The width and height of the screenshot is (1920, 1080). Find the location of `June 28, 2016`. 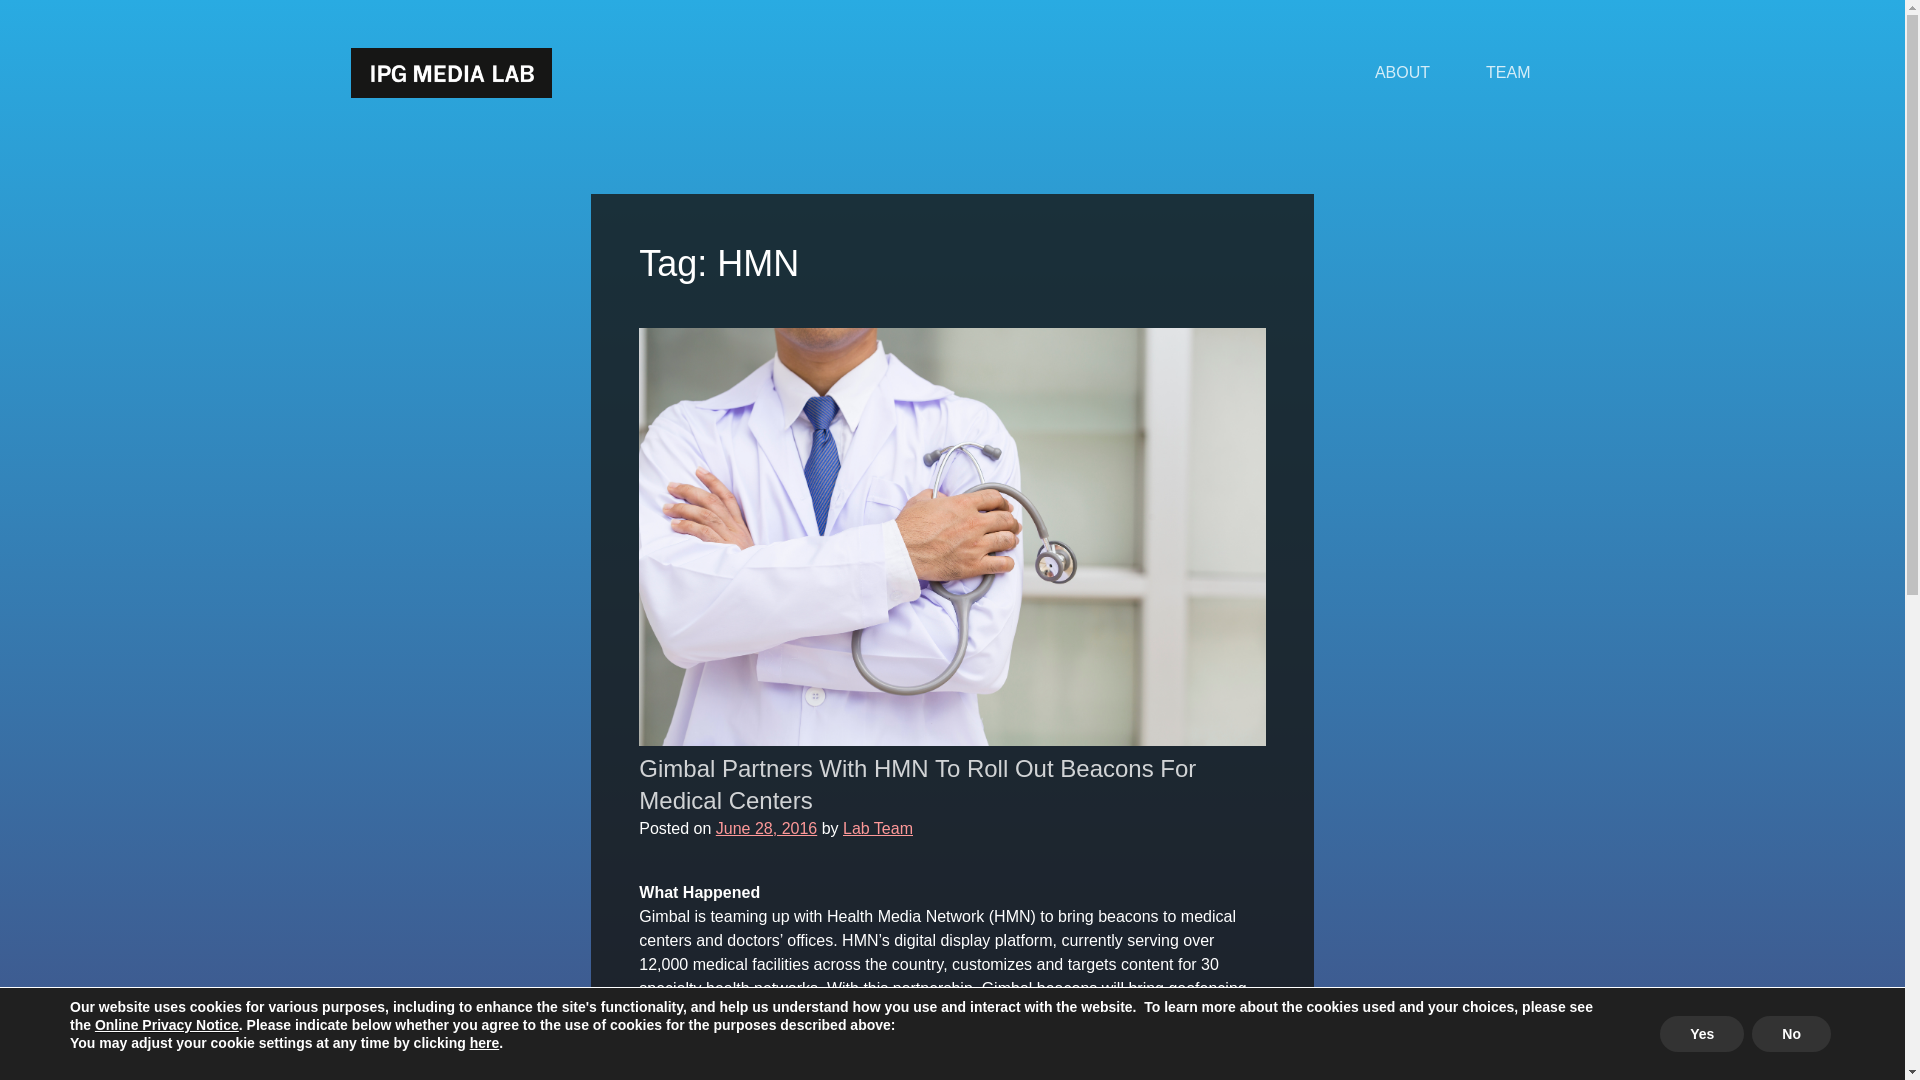

June 28, 2016 is located at coordinates (766, 828).